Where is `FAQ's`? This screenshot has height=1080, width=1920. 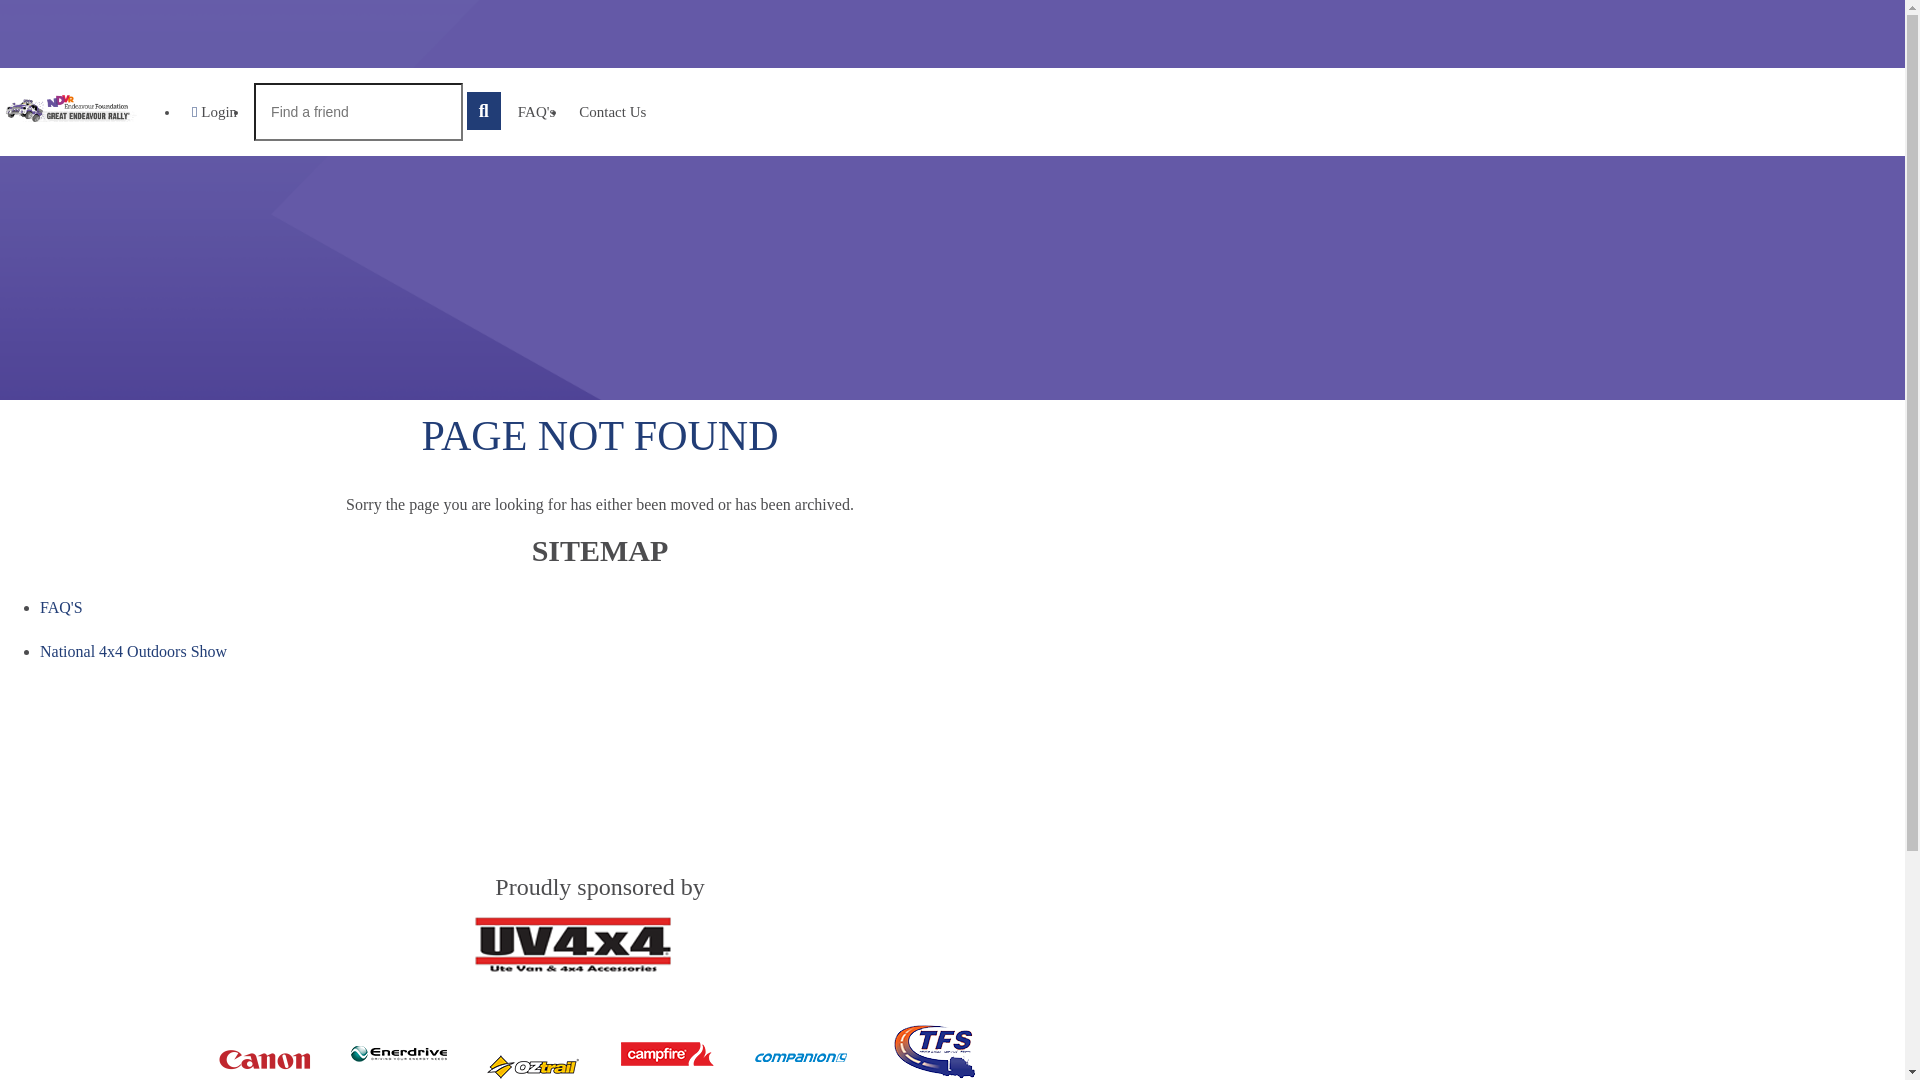
FAQ's is located at coordinates (536, 112).